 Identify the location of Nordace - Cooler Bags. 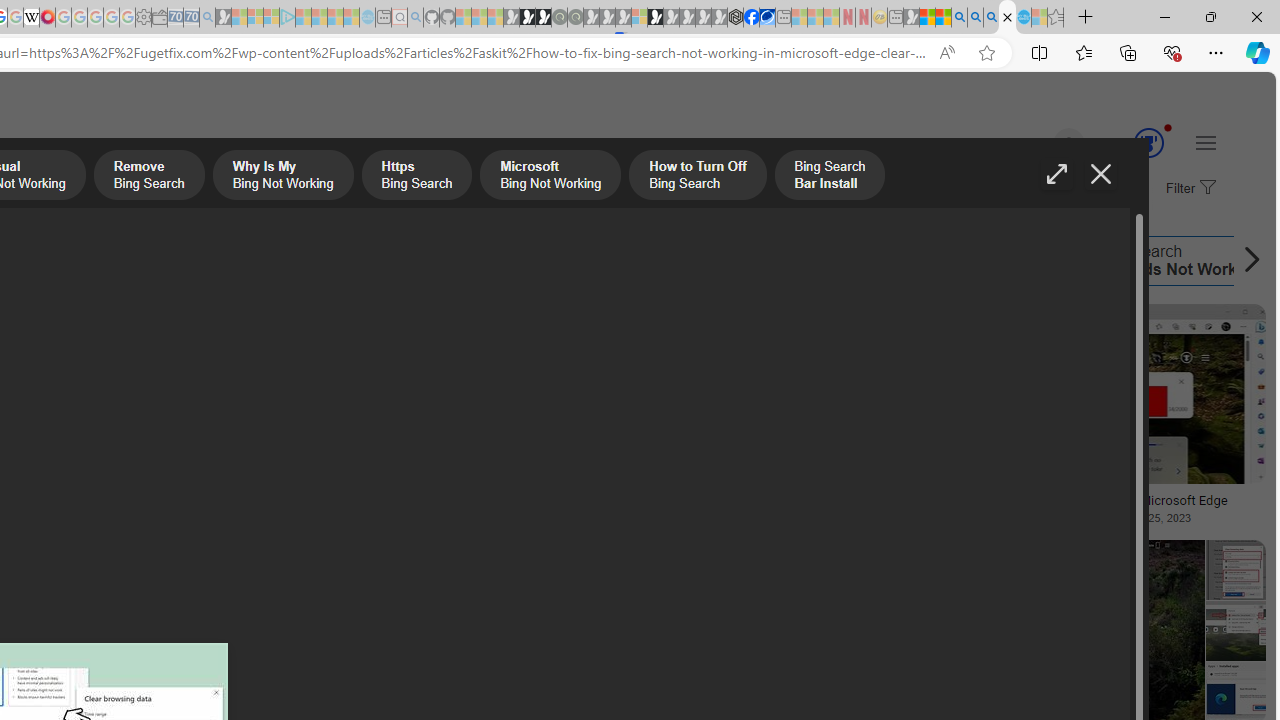
(736, 18).